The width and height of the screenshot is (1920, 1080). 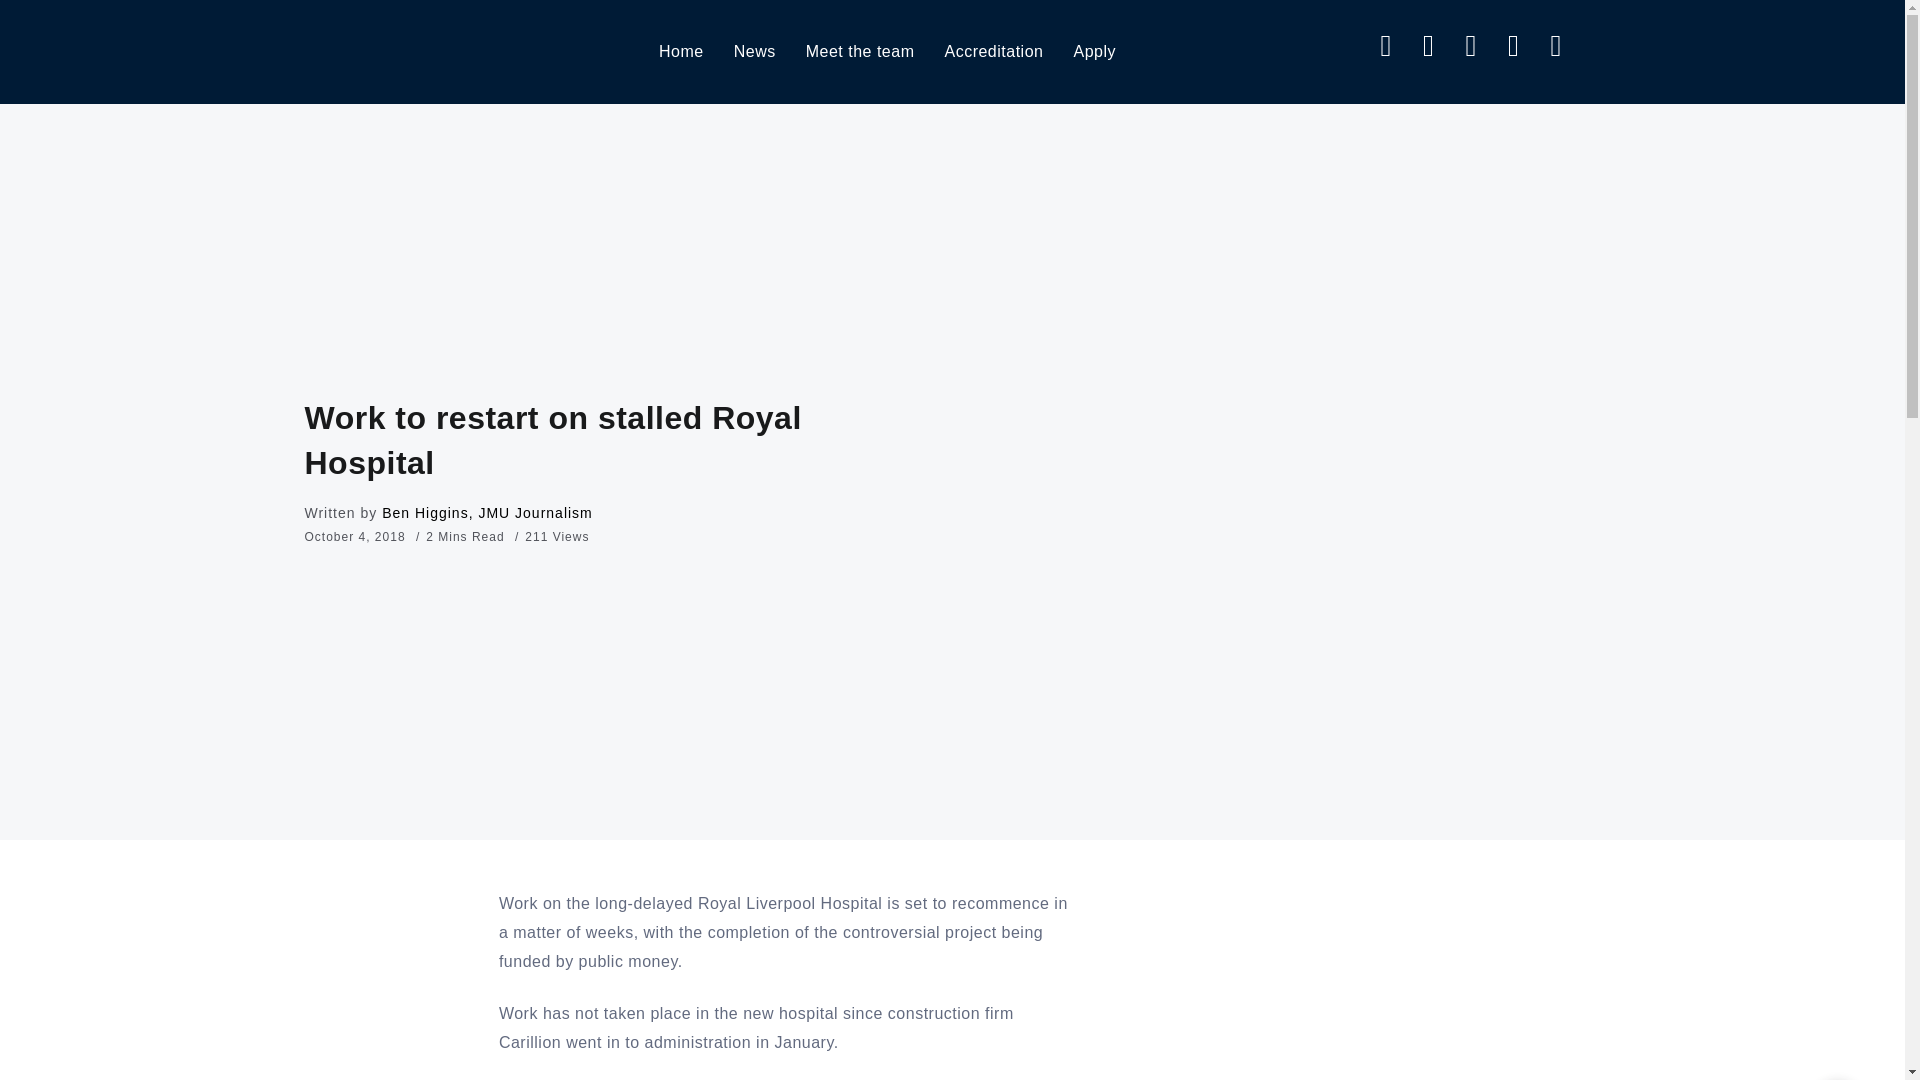 What do you see at coordinates (754, 52) in the screenshot?
I see `News` at bounding box center [754, 52].